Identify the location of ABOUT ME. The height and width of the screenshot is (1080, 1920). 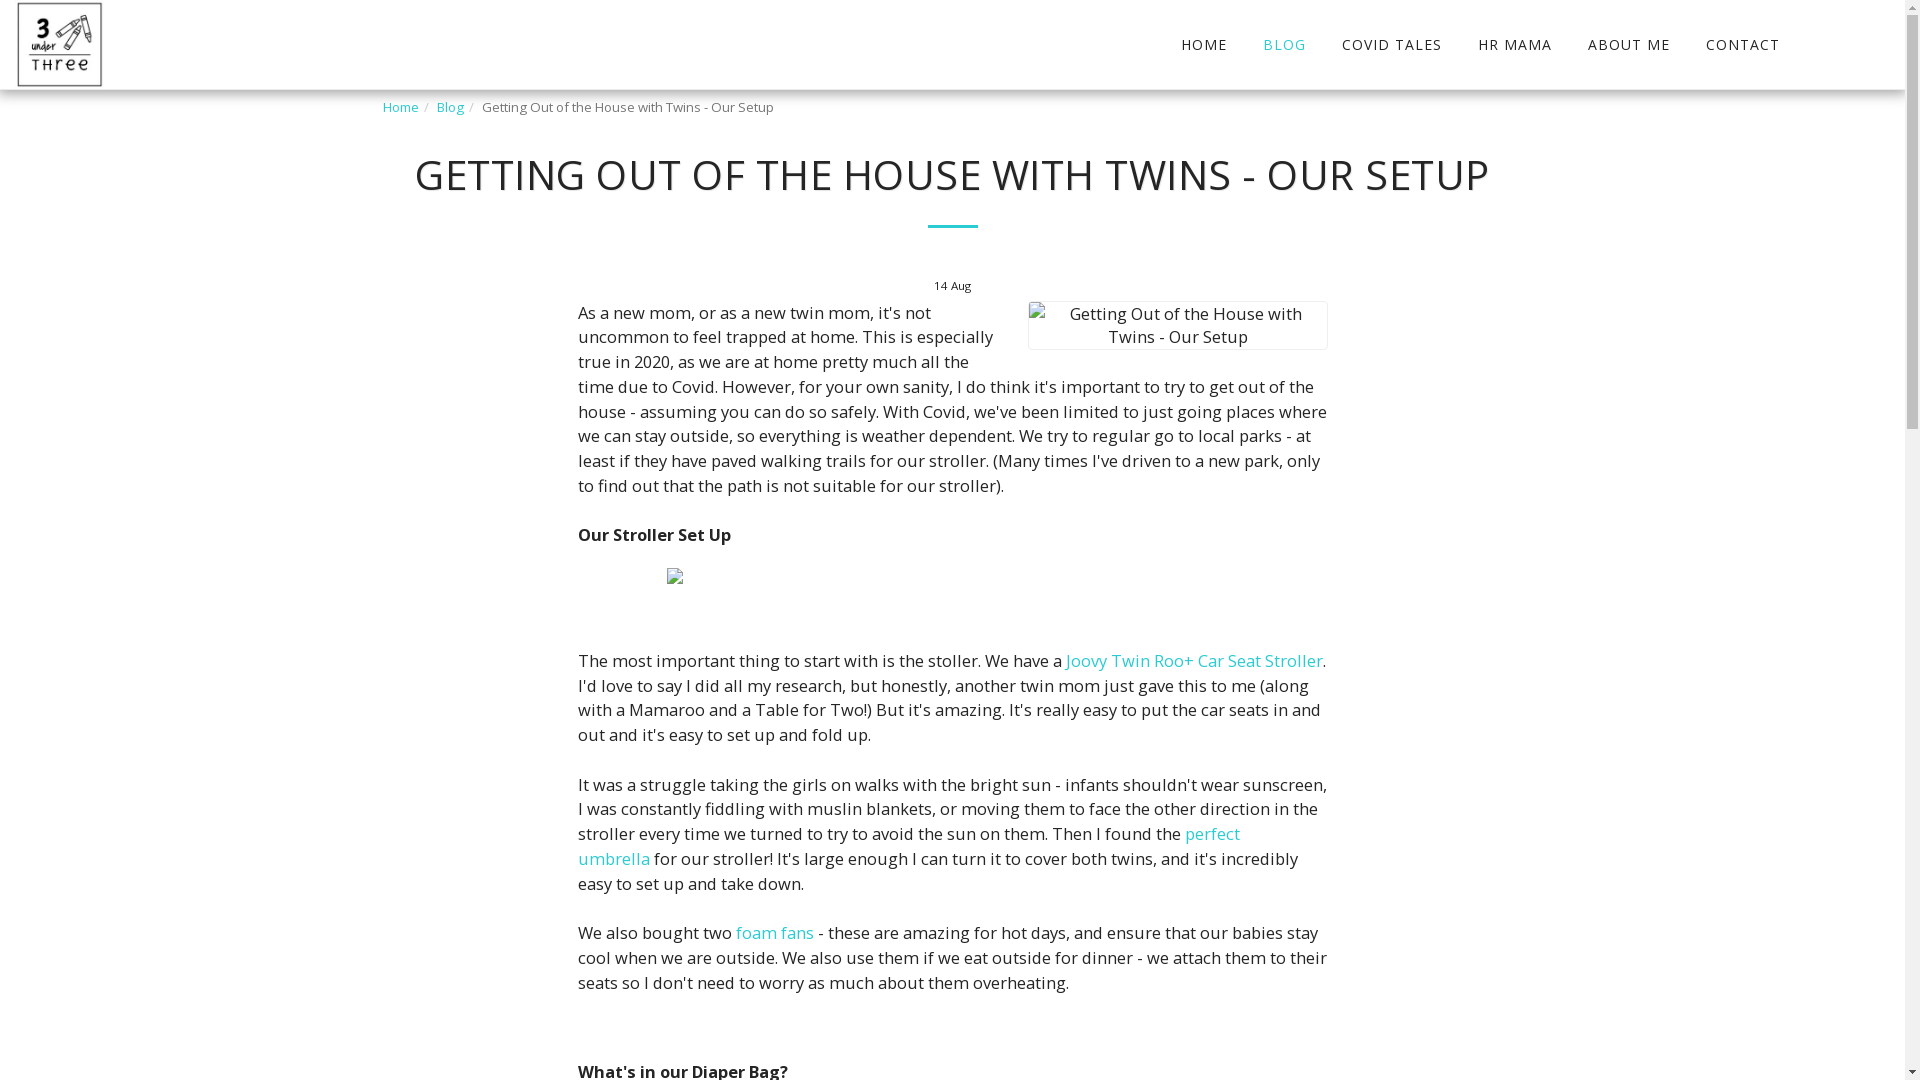
(1629, 44).